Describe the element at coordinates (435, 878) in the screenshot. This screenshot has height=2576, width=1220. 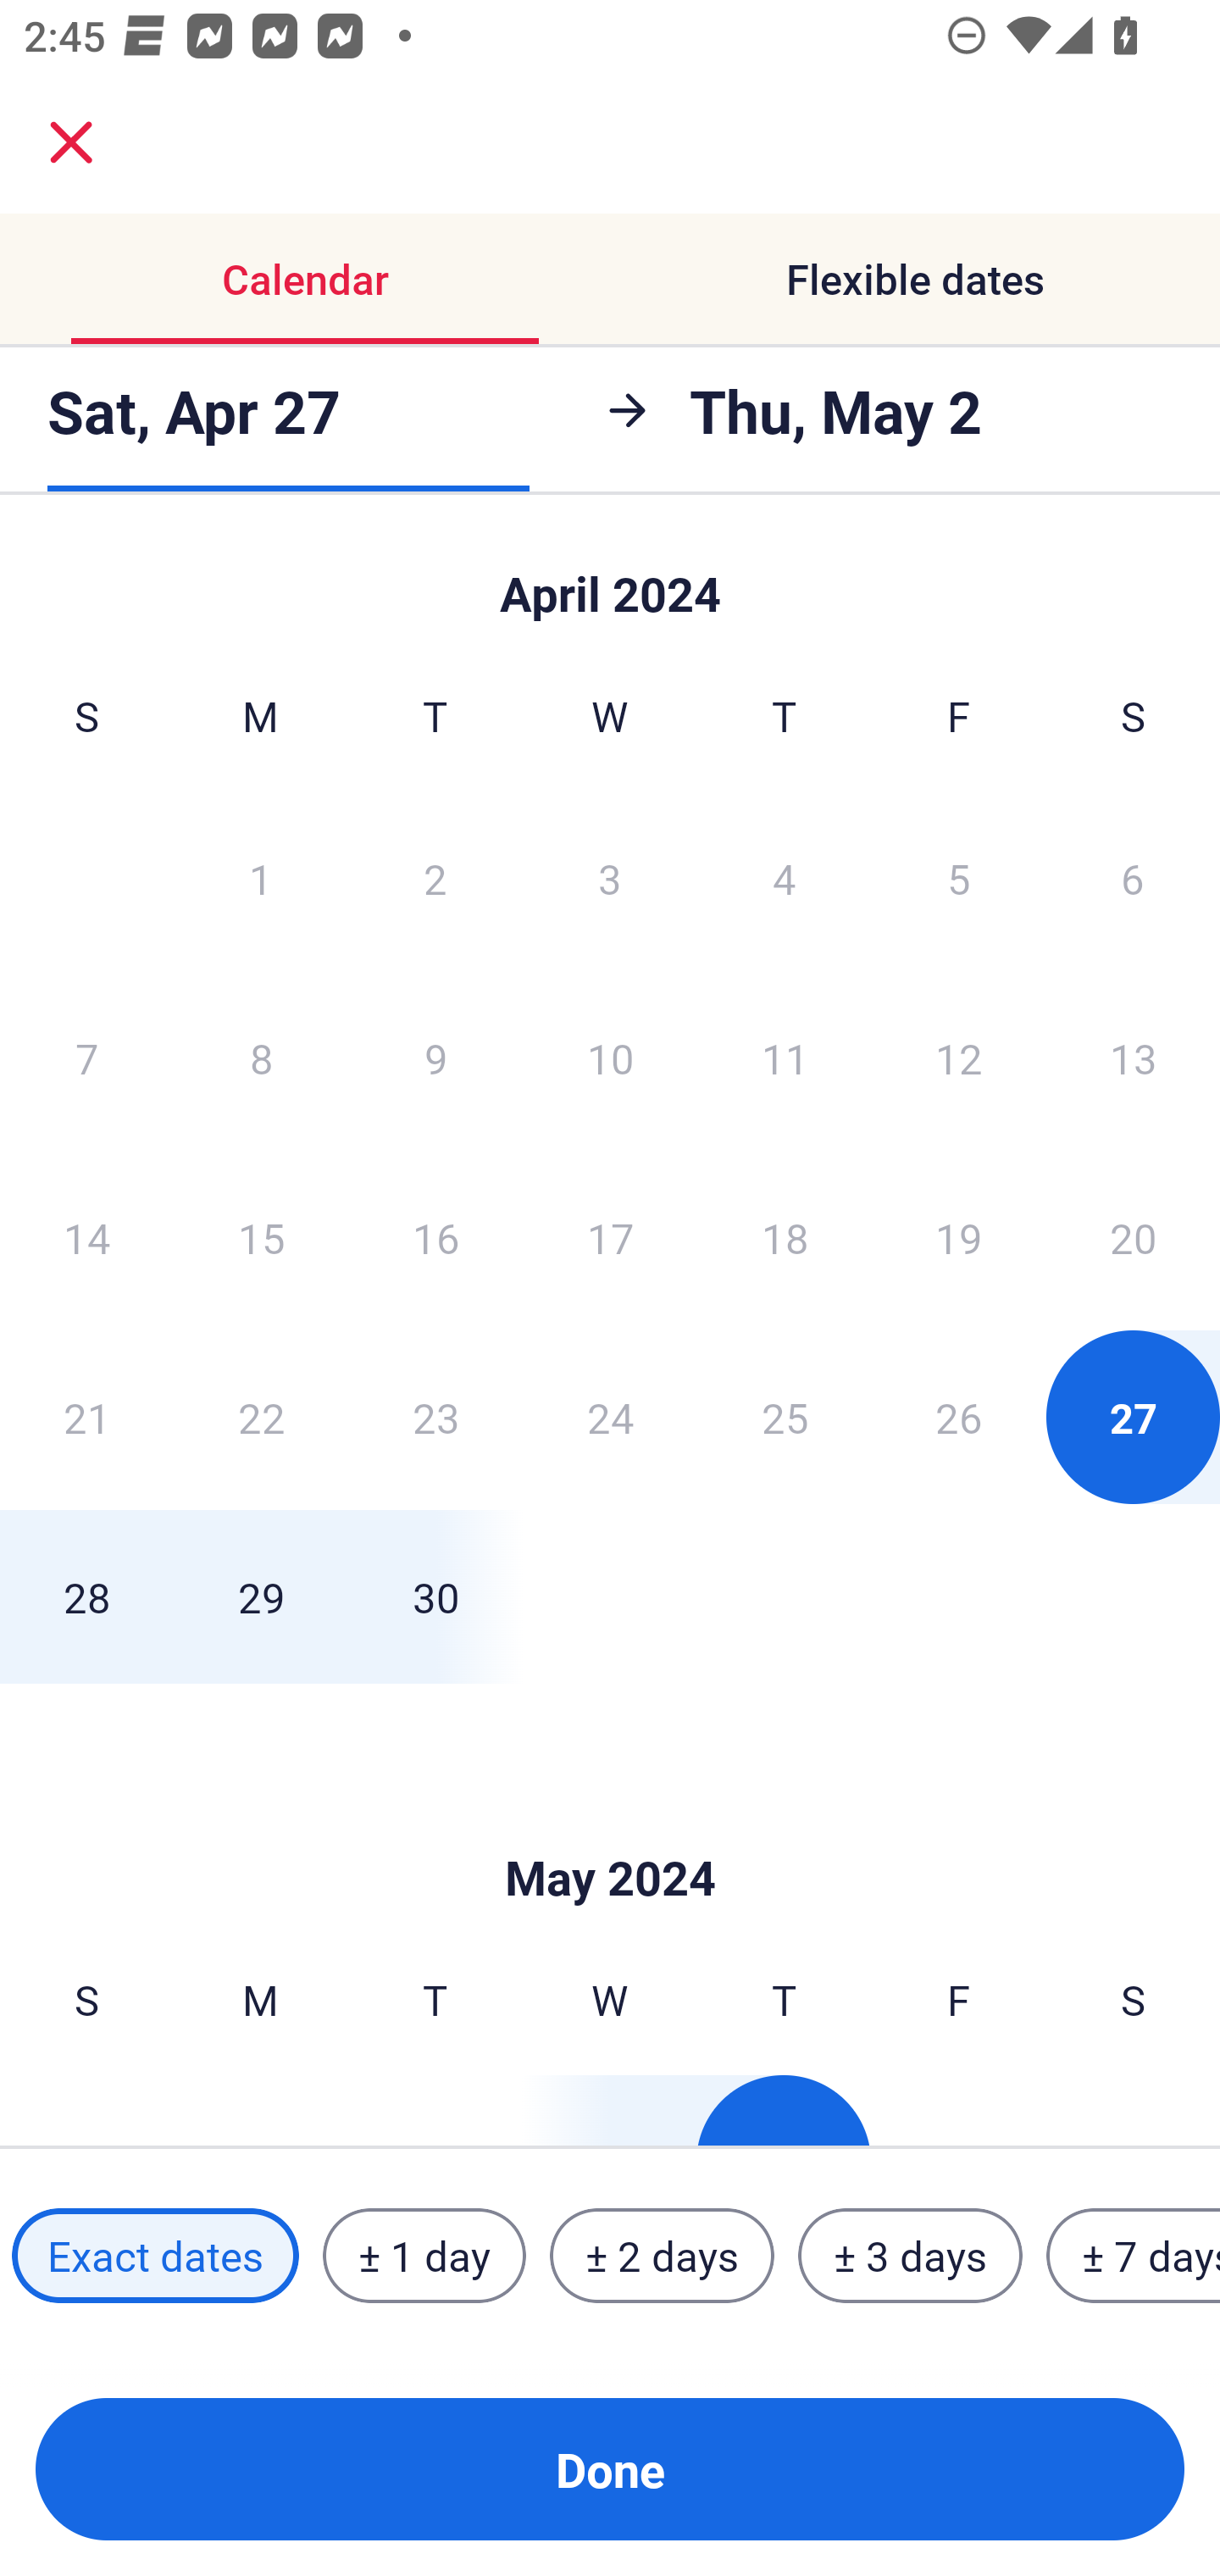
I see `2 Tuesday, April 2, 2024` at that location.